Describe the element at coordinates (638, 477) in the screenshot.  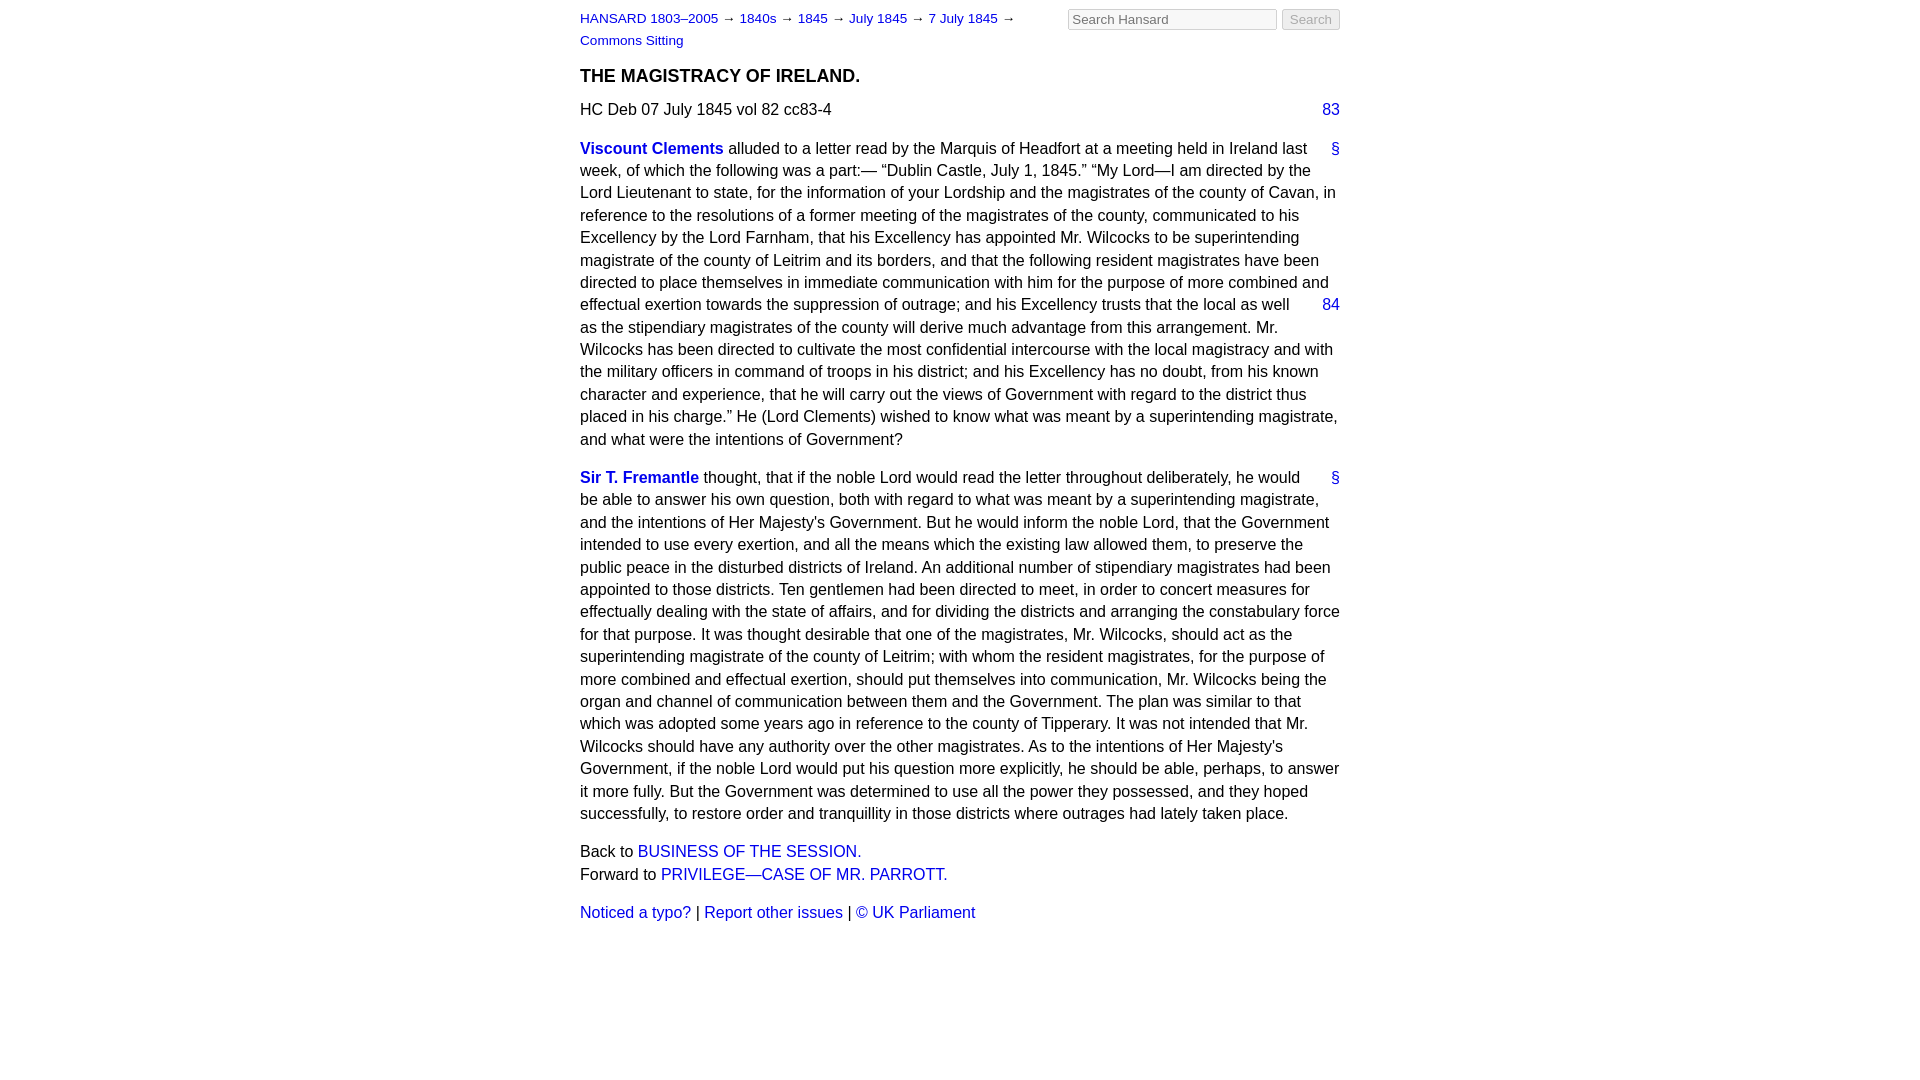
I see `Sir Thomas Fremantle` at that location.